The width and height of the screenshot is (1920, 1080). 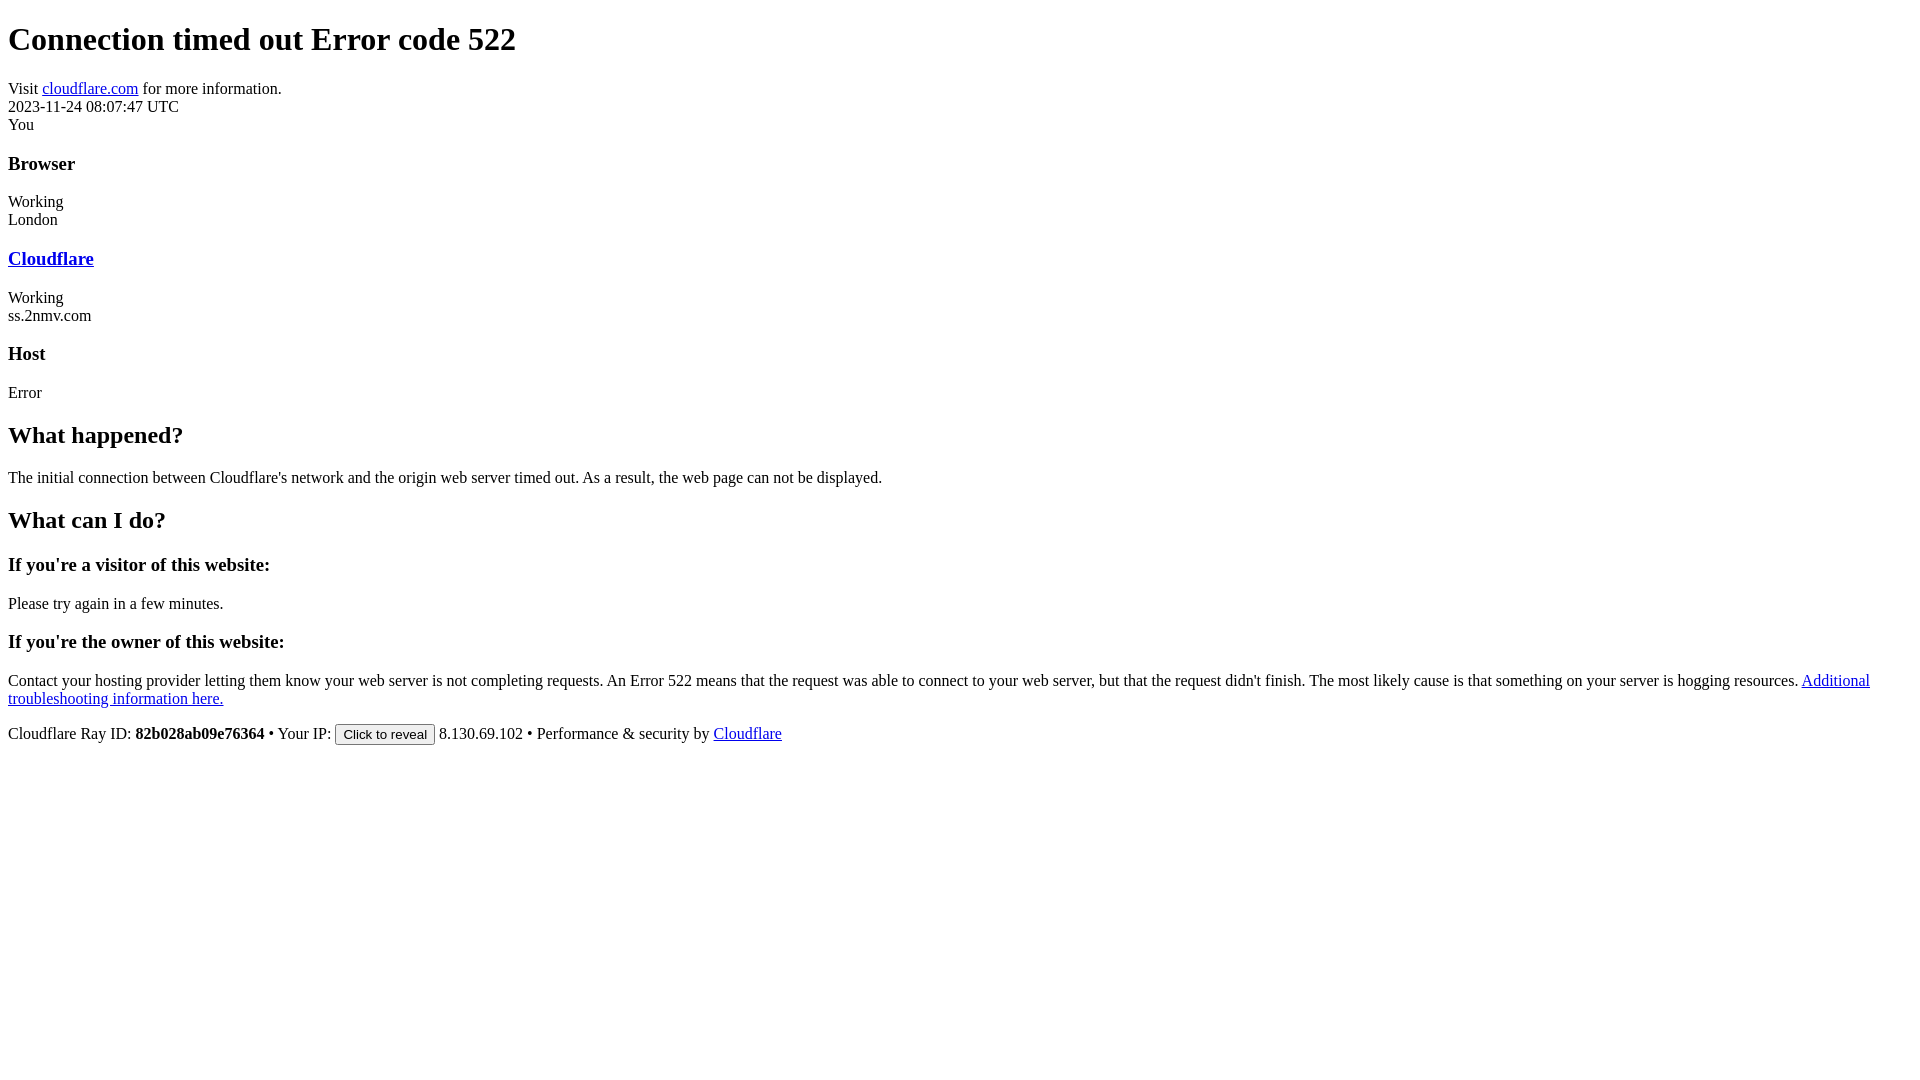 What do you see at coordinates (51, 258) in the screenshot?
I see `Cloudflare` at bounding box center [51, 258].